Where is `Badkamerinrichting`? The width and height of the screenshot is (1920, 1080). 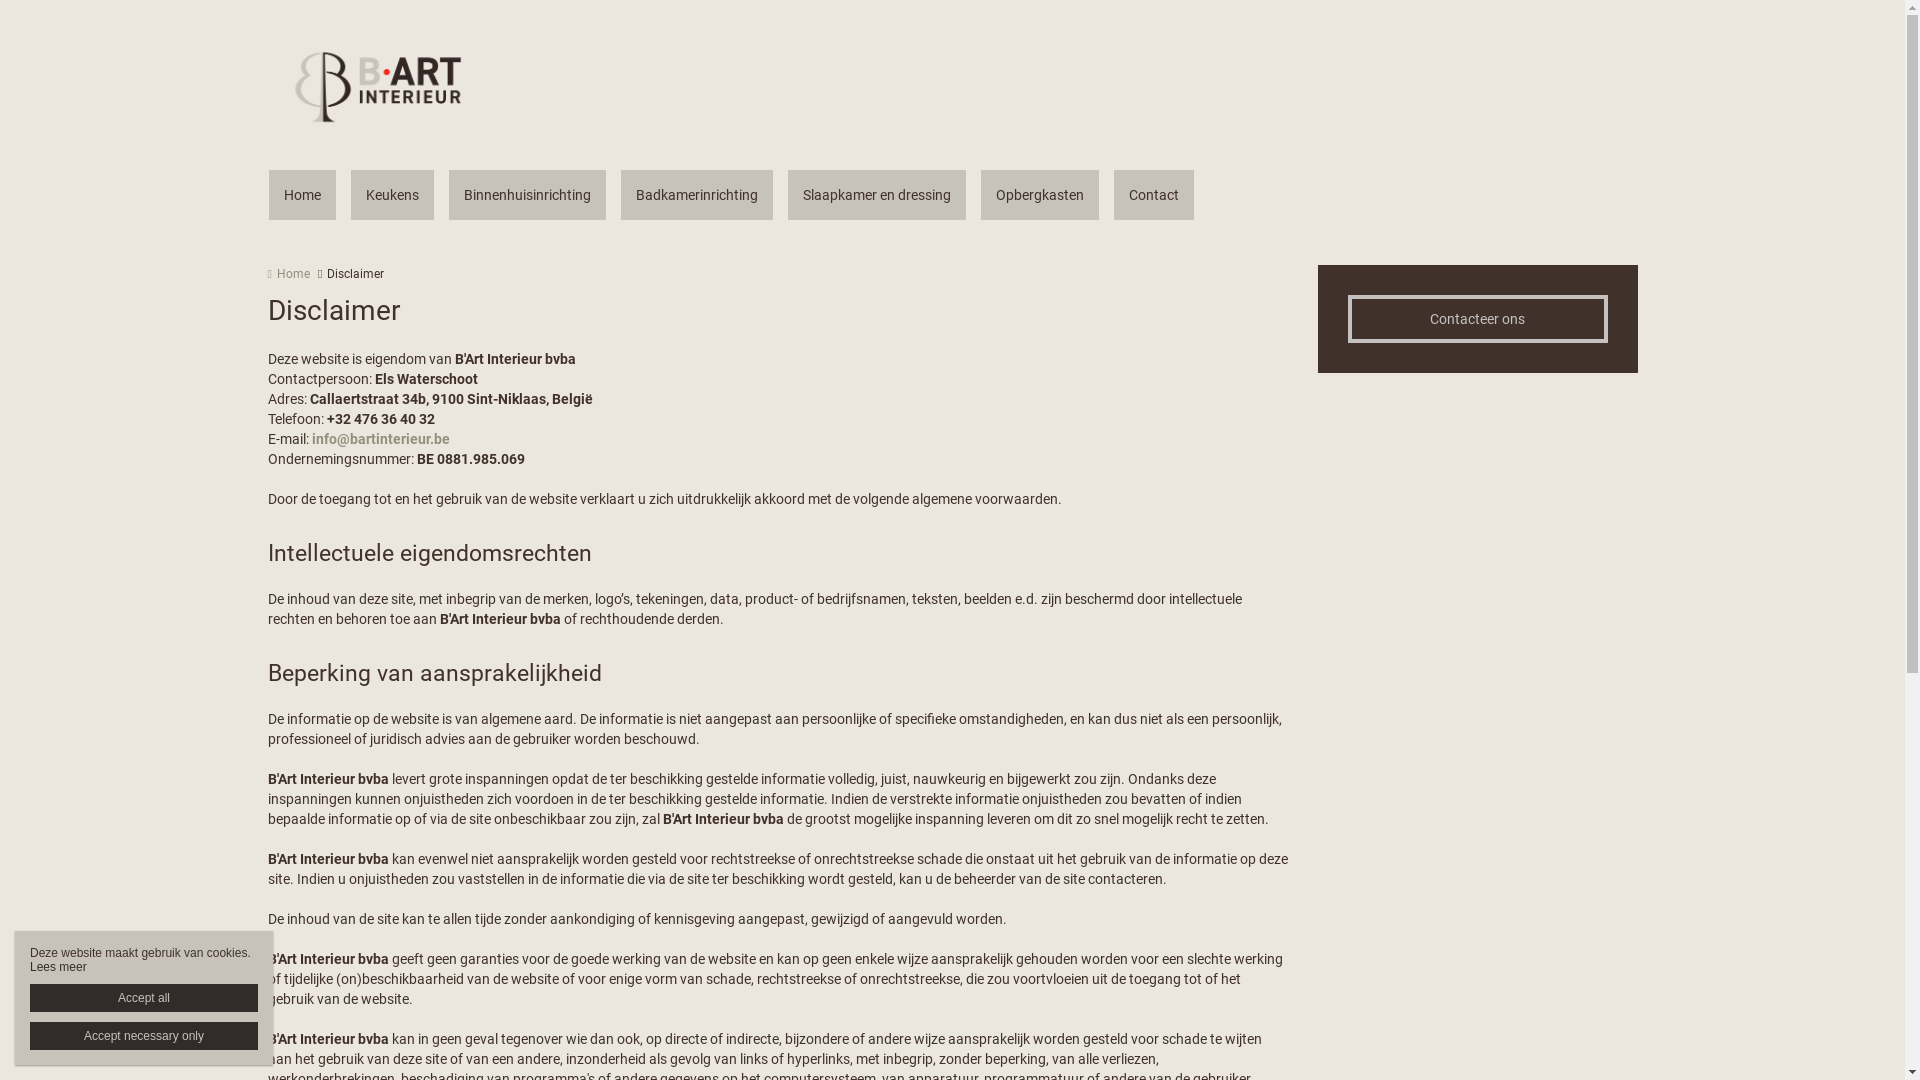 Badkamerinrichting is located at coordinates (696, 195).